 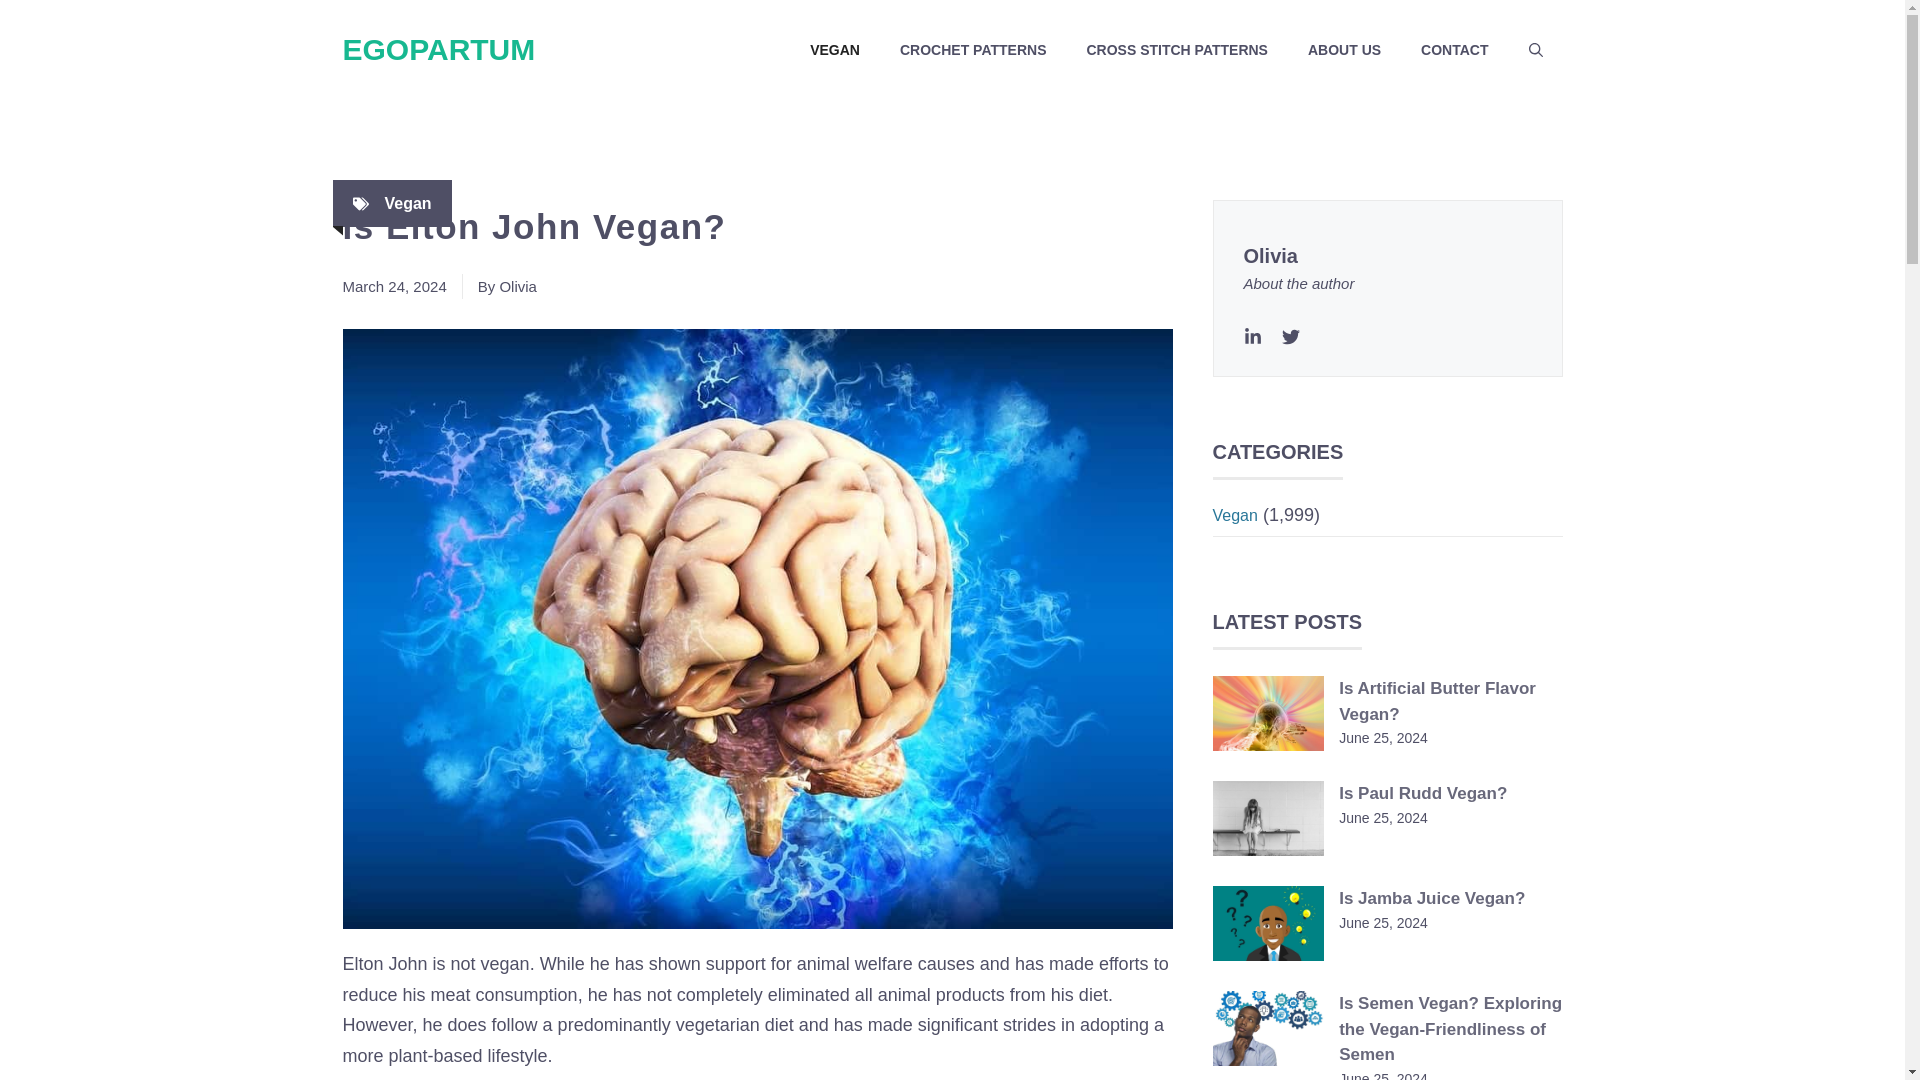 I want to click on Is Artificial Butter Flavor Vegan?, so click(x=1437, y=701).